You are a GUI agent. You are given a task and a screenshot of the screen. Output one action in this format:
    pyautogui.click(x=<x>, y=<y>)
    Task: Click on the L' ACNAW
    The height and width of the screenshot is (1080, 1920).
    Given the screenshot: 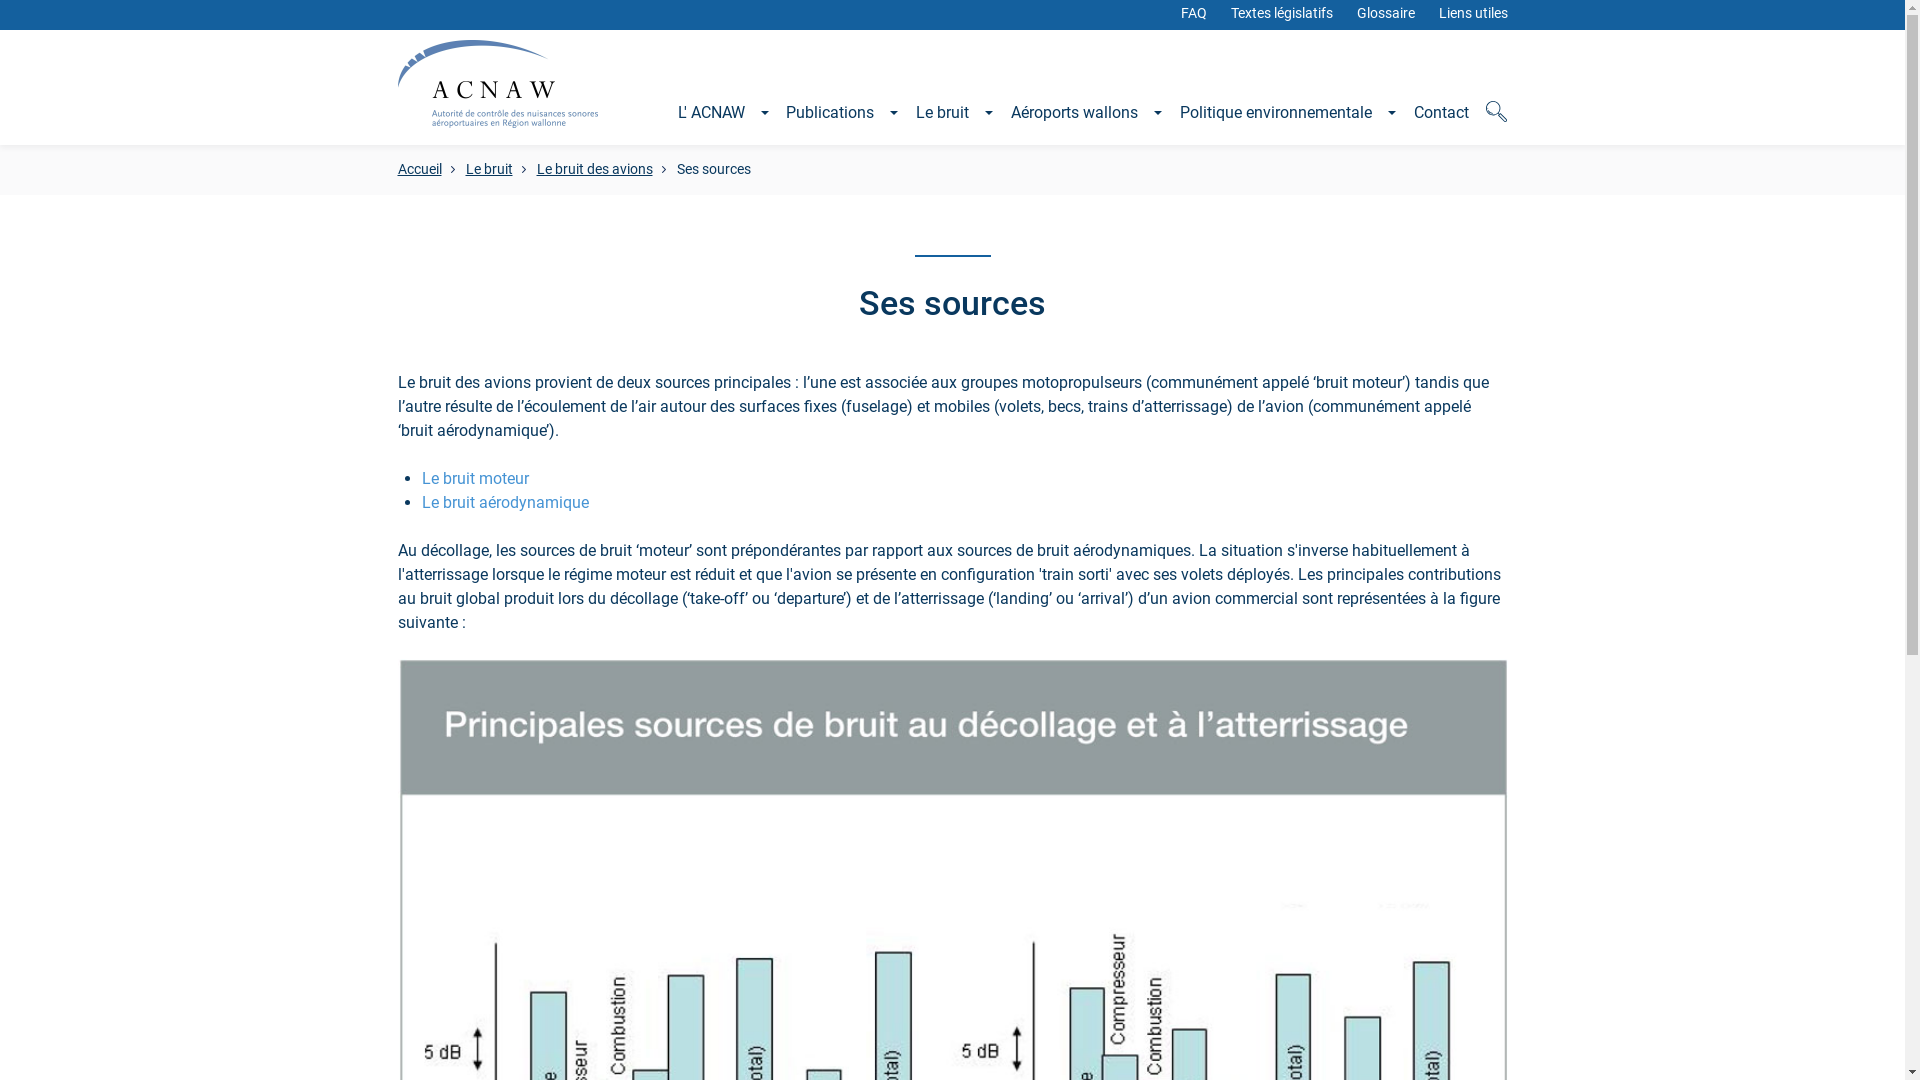 What is the action you would take?
    pyautogui.click(x=724, y=122)
    